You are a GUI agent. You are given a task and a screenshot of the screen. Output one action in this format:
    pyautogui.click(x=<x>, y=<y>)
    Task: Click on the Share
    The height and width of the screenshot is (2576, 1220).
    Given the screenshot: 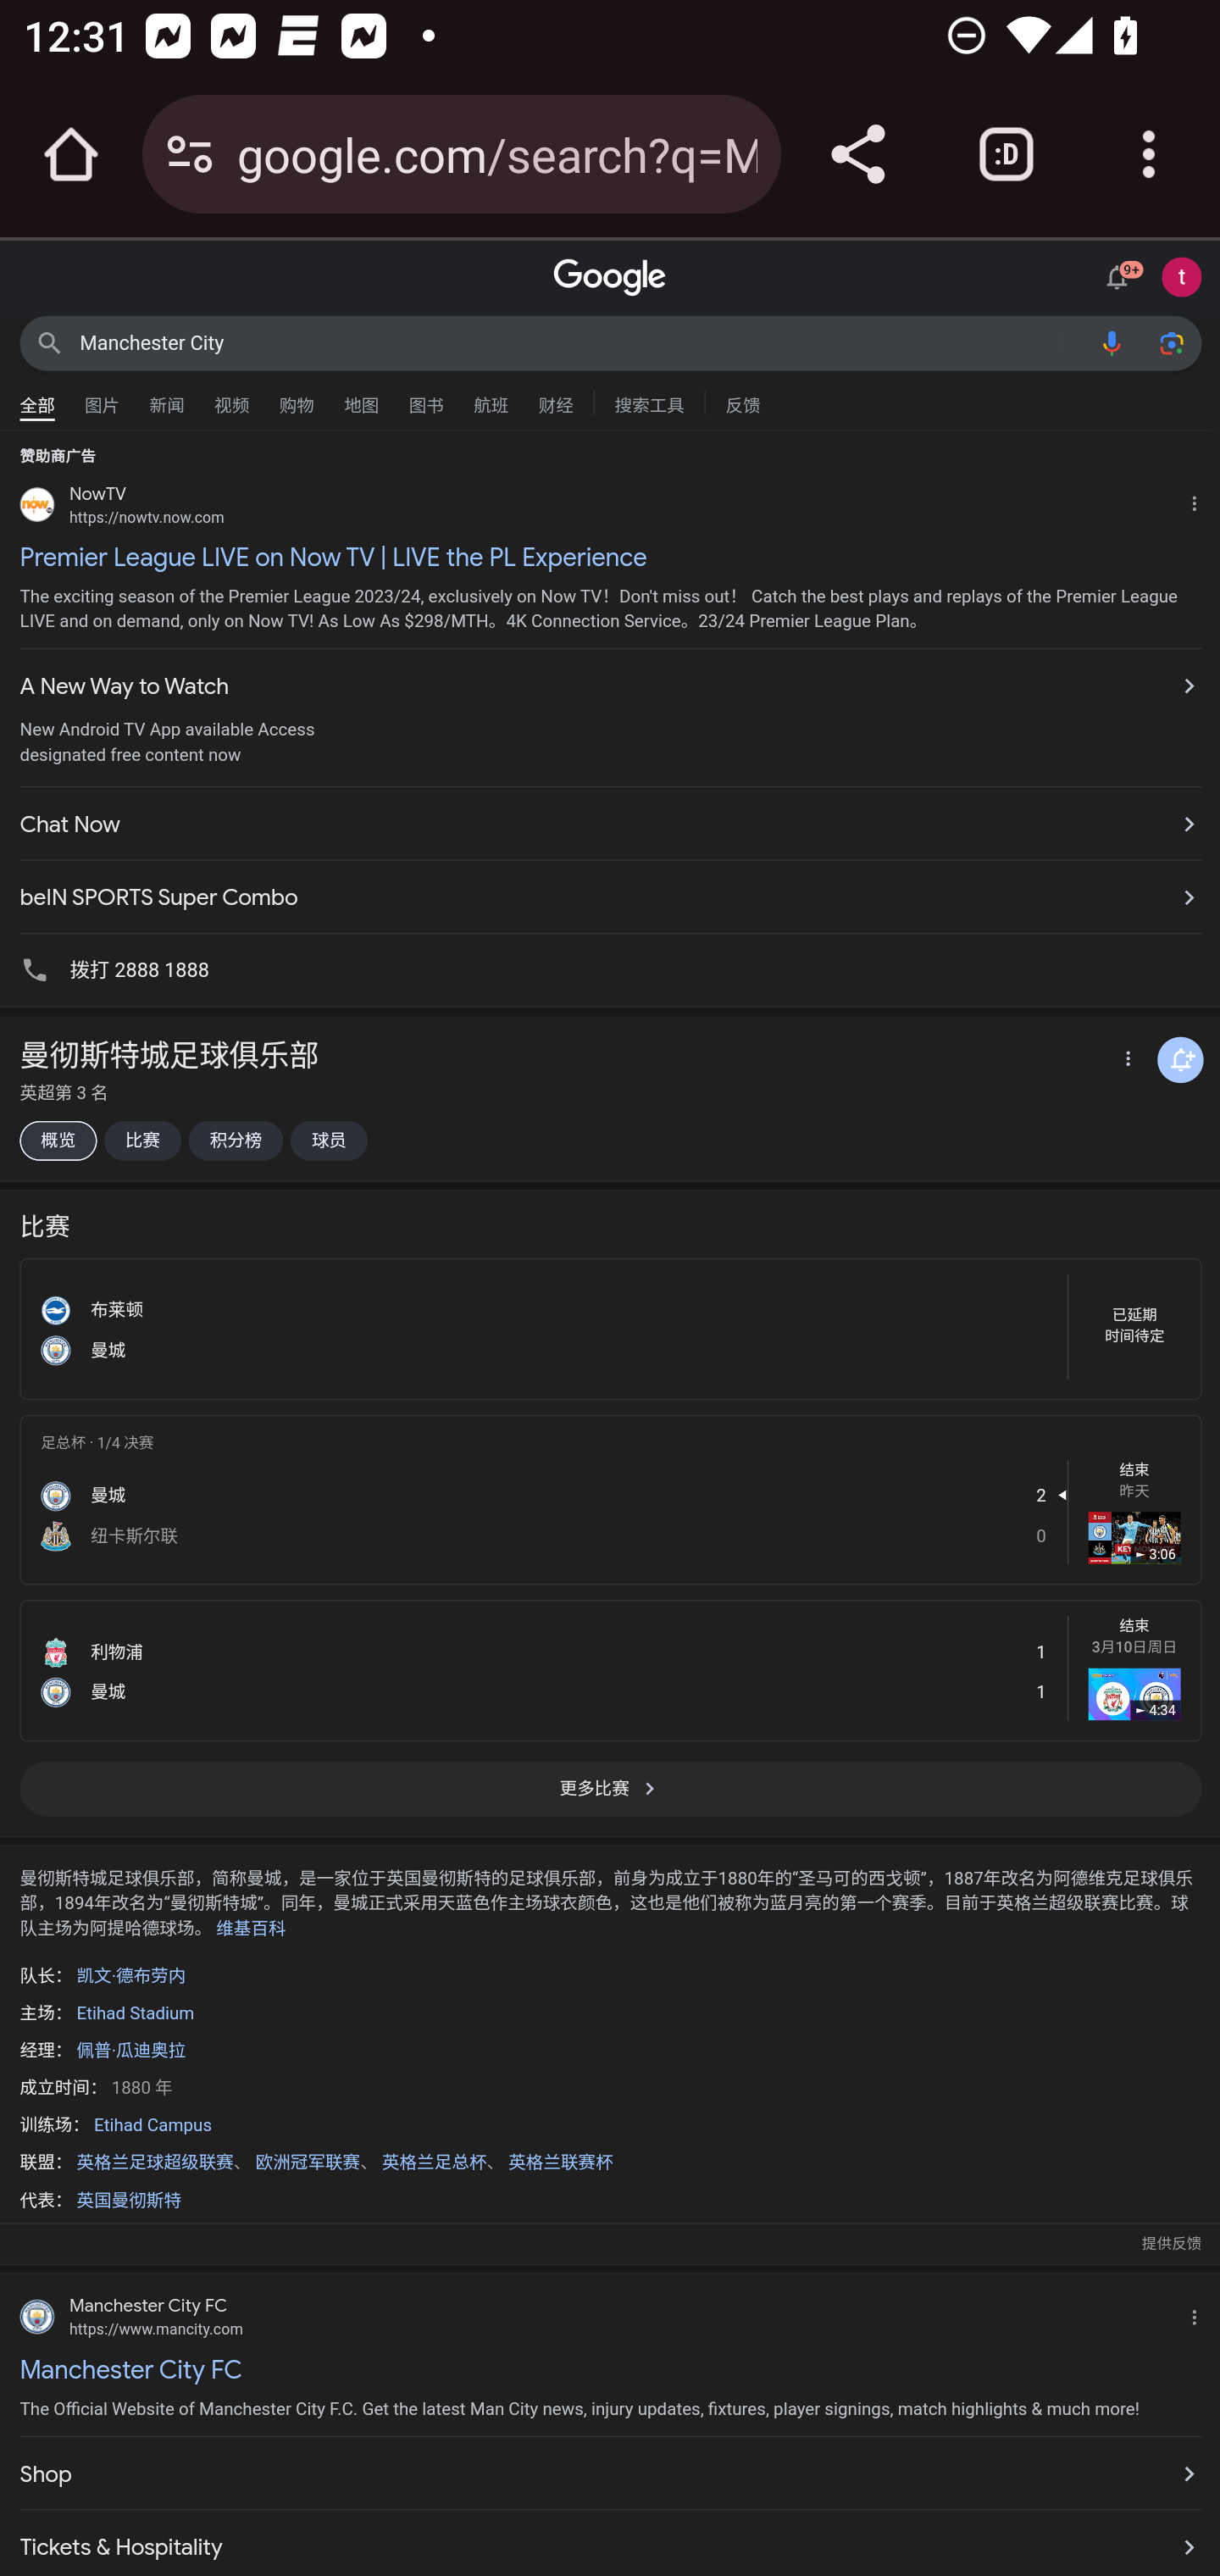 What is the action you would take?
    pyautogui.click(x=857, y=154)
    